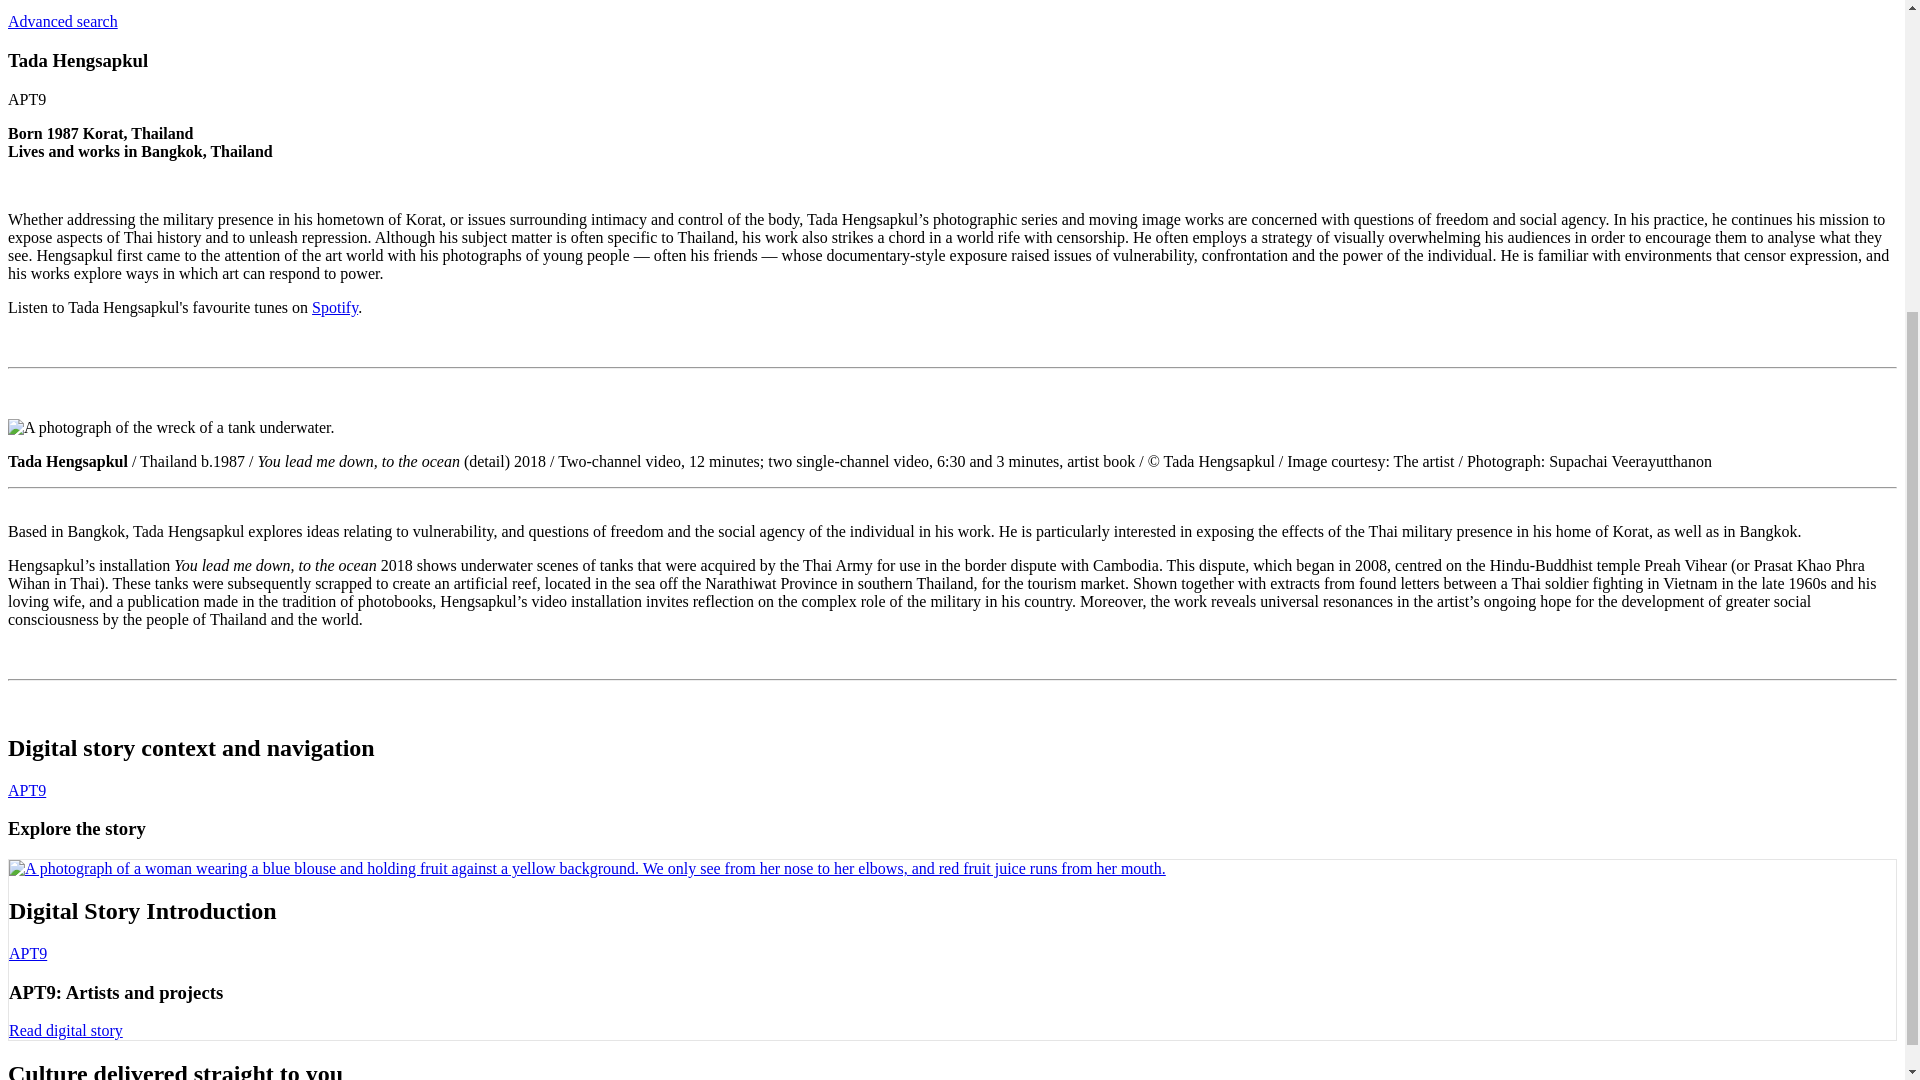 The image size is (1920, 1080). Describe the element at coordinates (66, 1030) in the screenshot. I see `Read digital story` at that location.